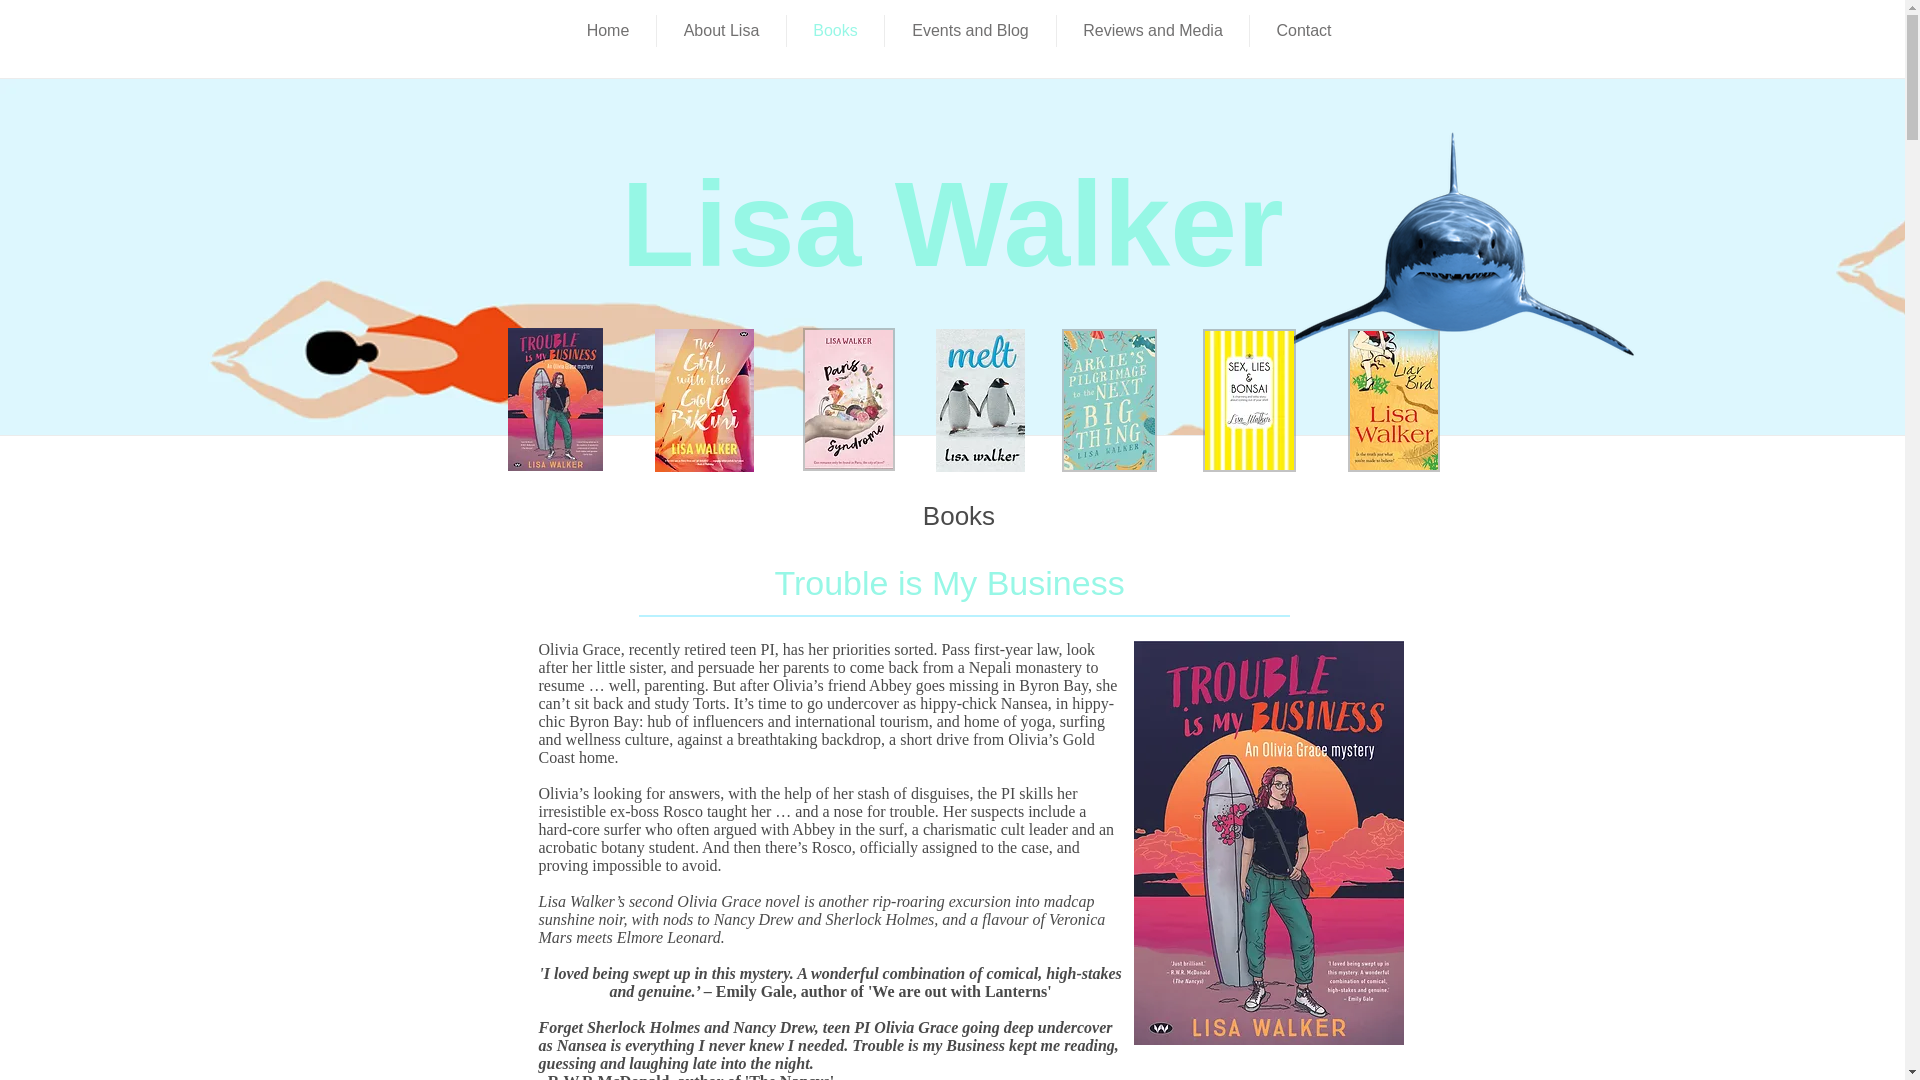 Image resolution: width=1920 pixels, height=1080 pixels. What do you see at coordinates (720, 31) in the screenshot?
I see `About Lisa` at bounding box center [720, 31].